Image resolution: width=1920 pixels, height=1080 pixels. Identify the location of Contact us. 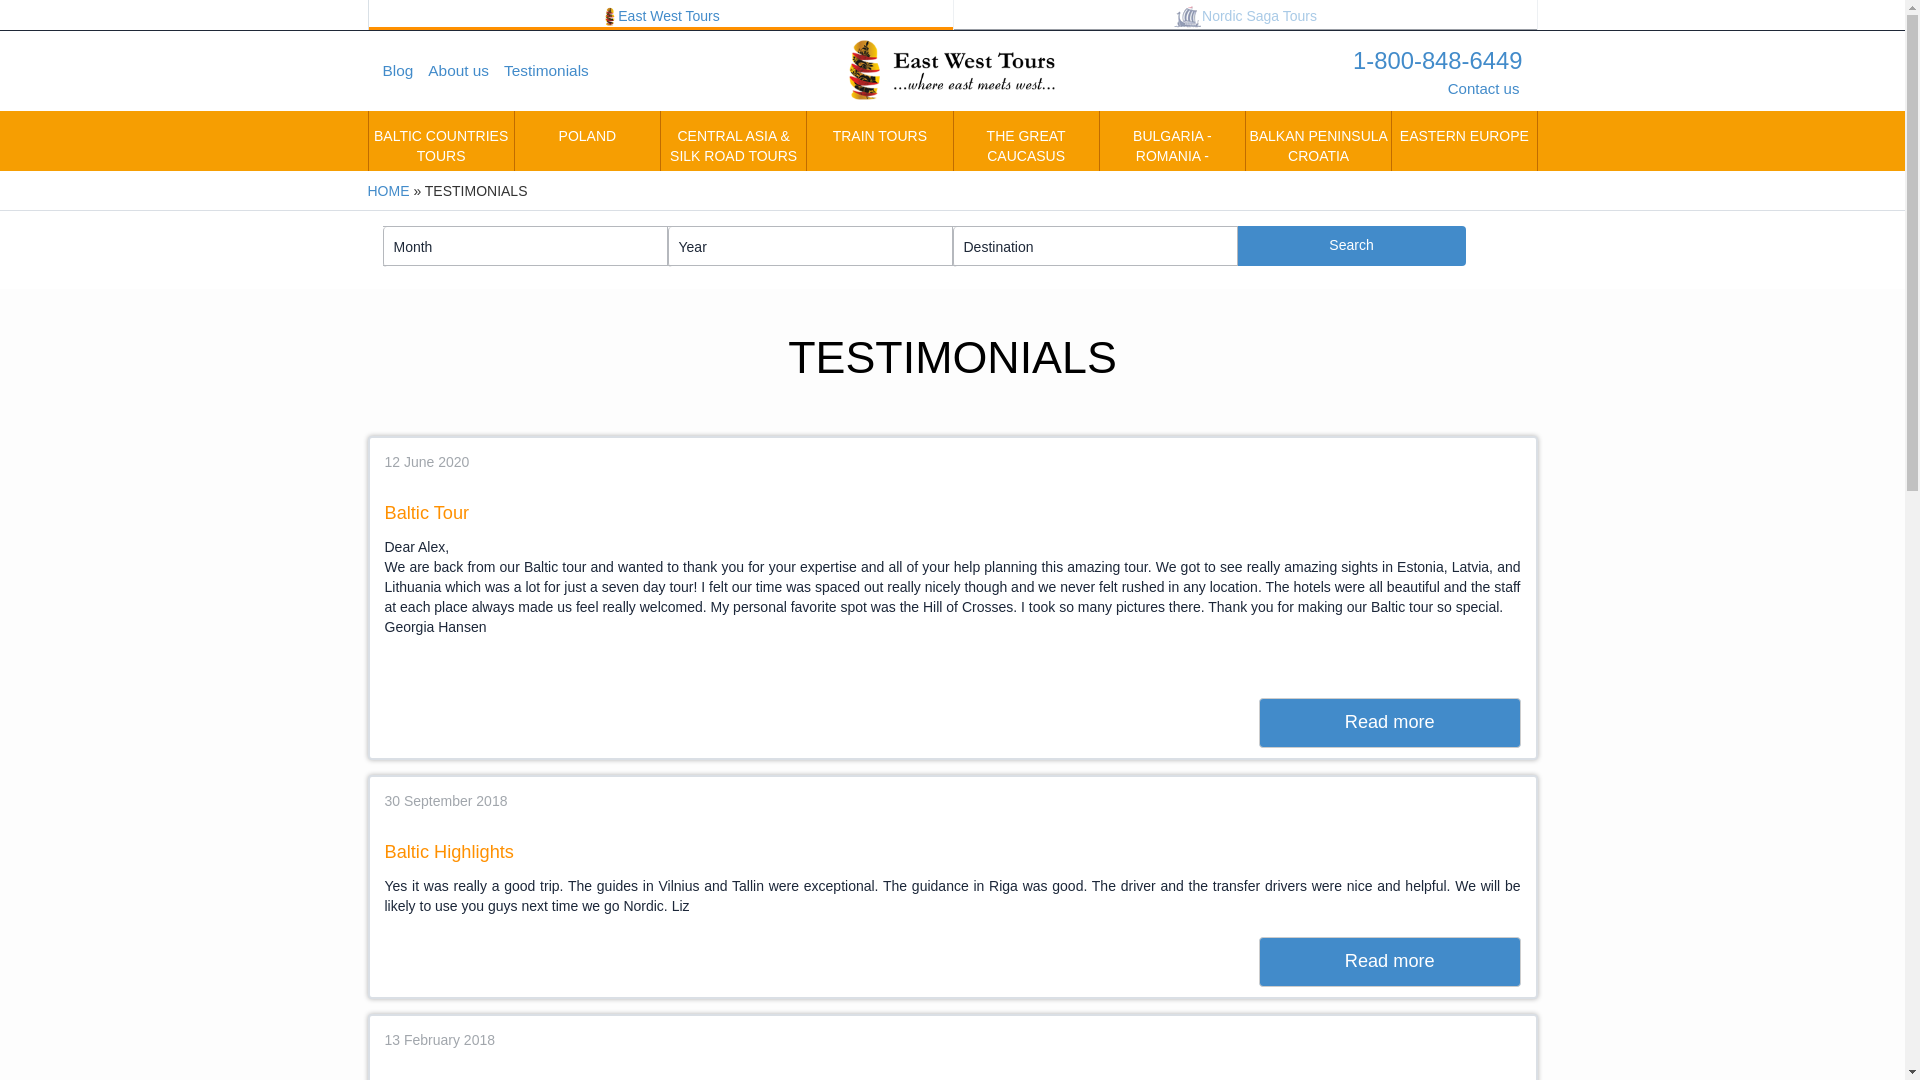
(1484, 88).